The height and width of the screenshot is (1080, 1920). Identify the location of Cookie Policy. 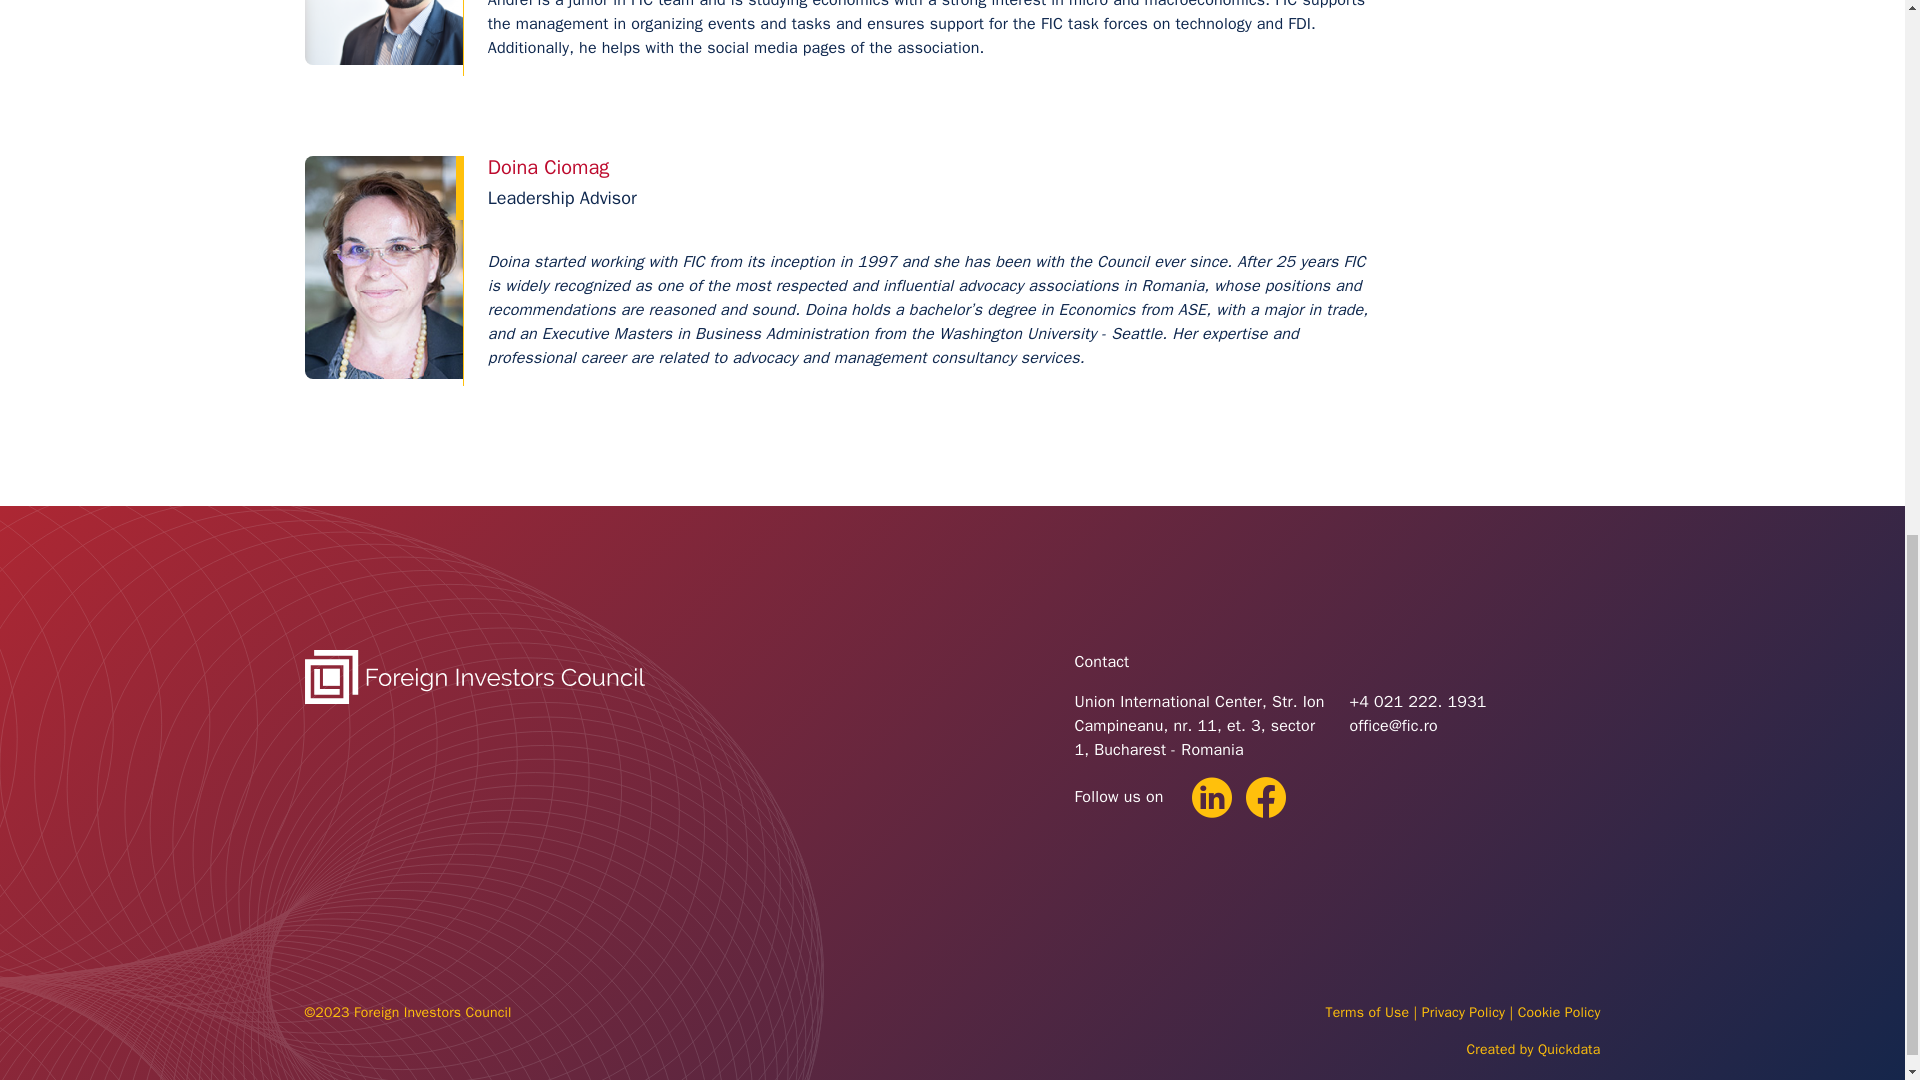
(1560, 1012).